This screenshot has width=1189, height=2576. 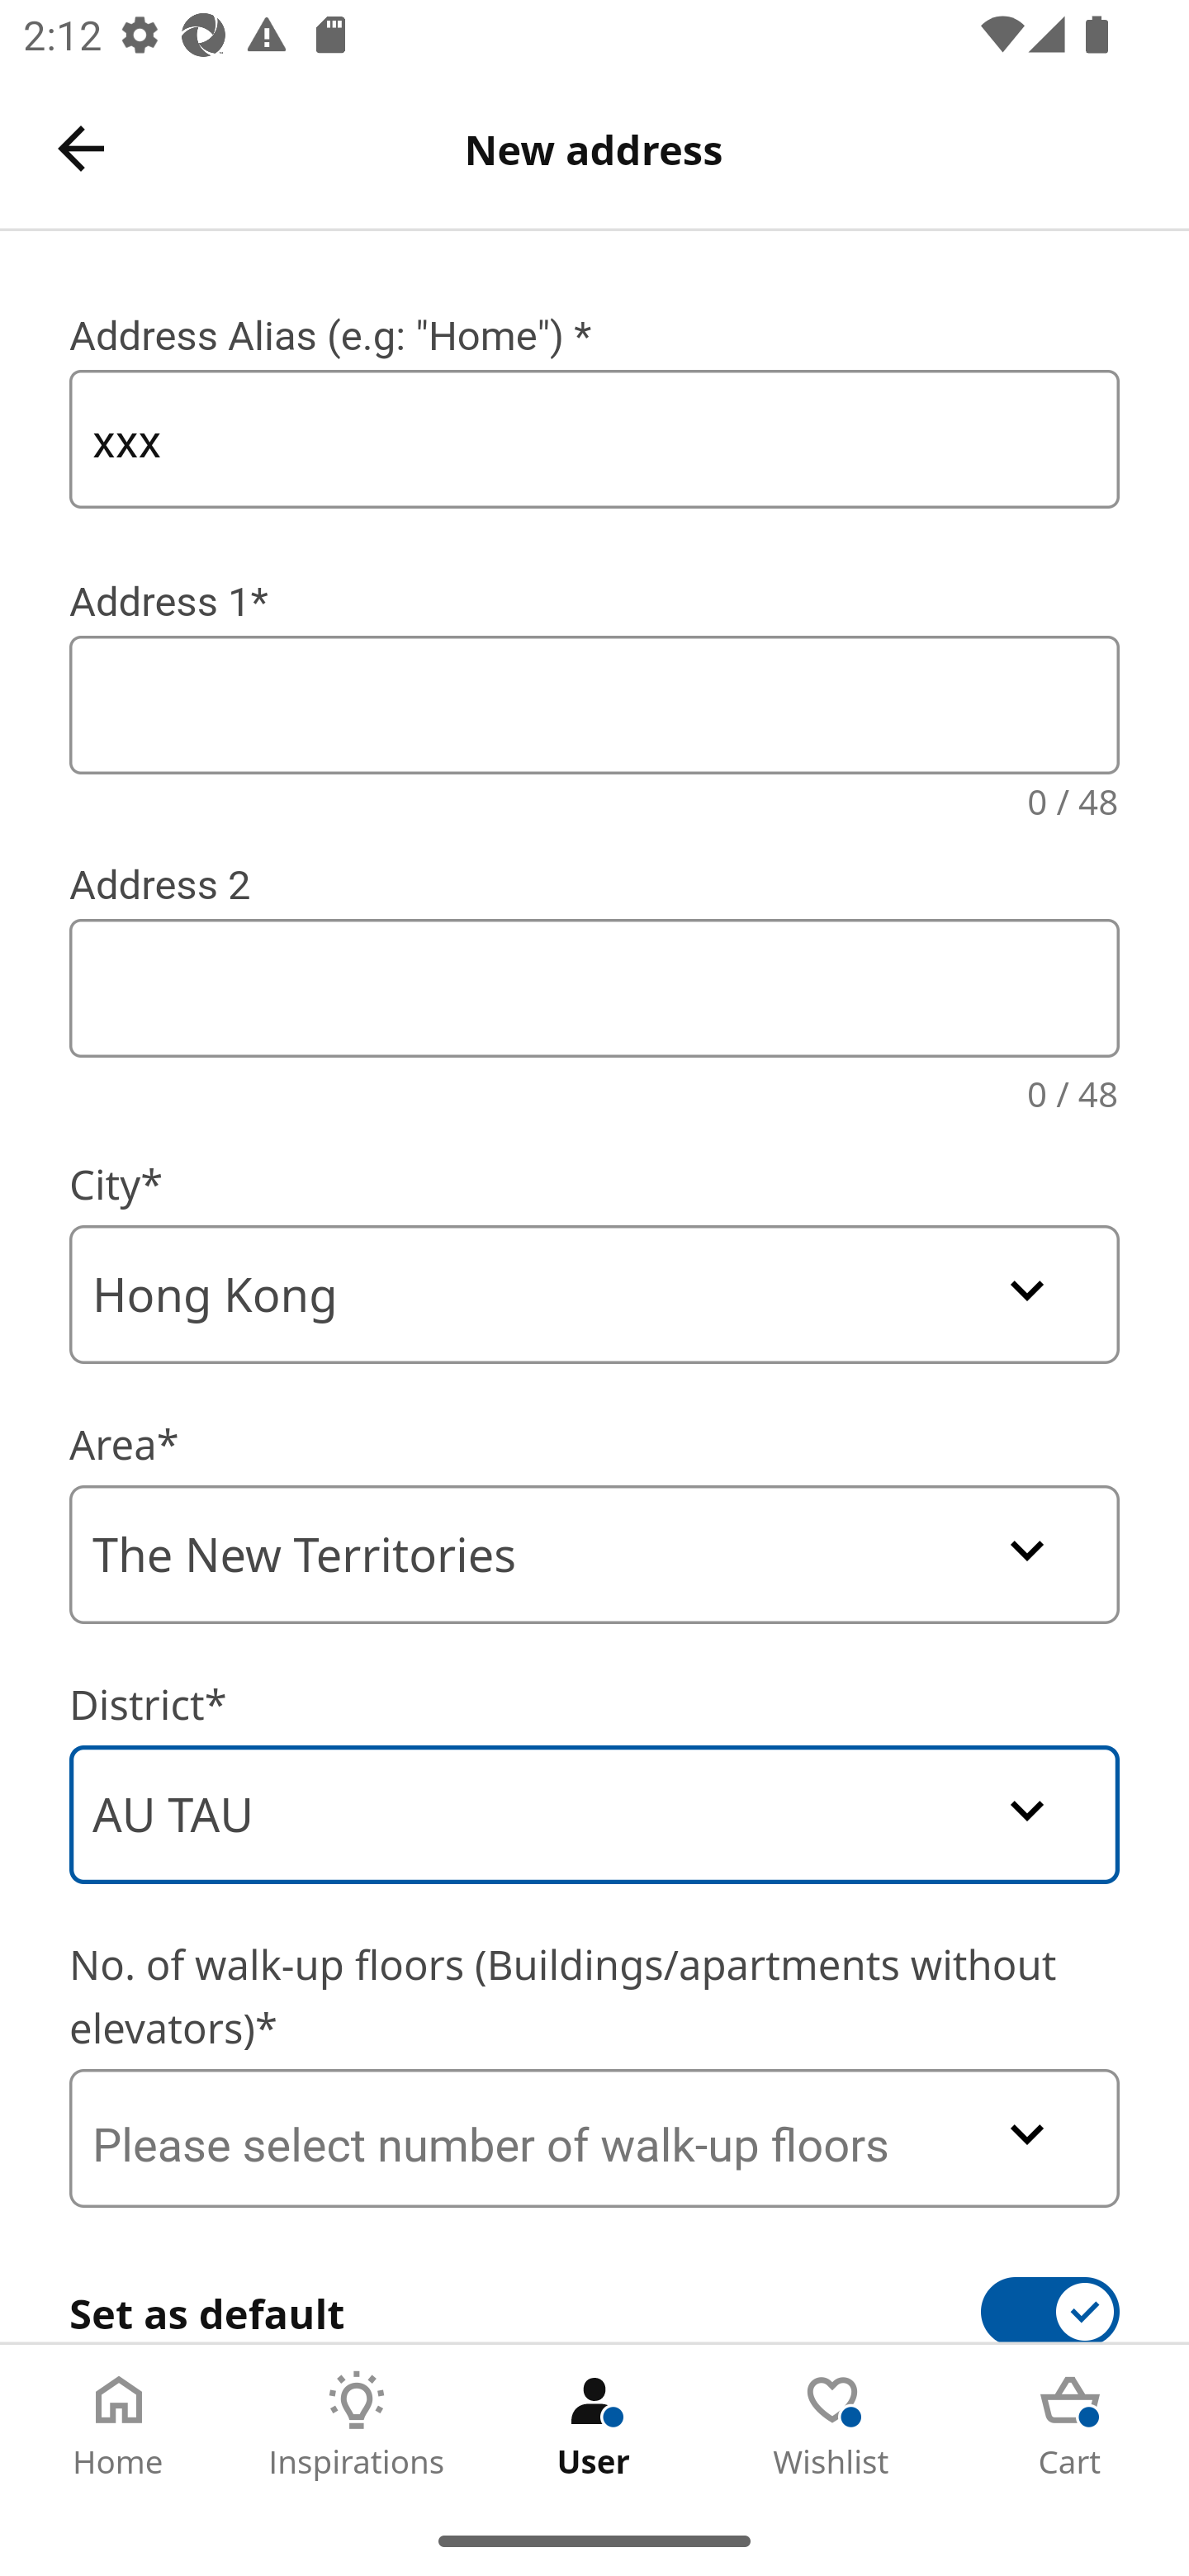 I want to click on Please select number of walk-up floors, so click(x=594, y=2138).